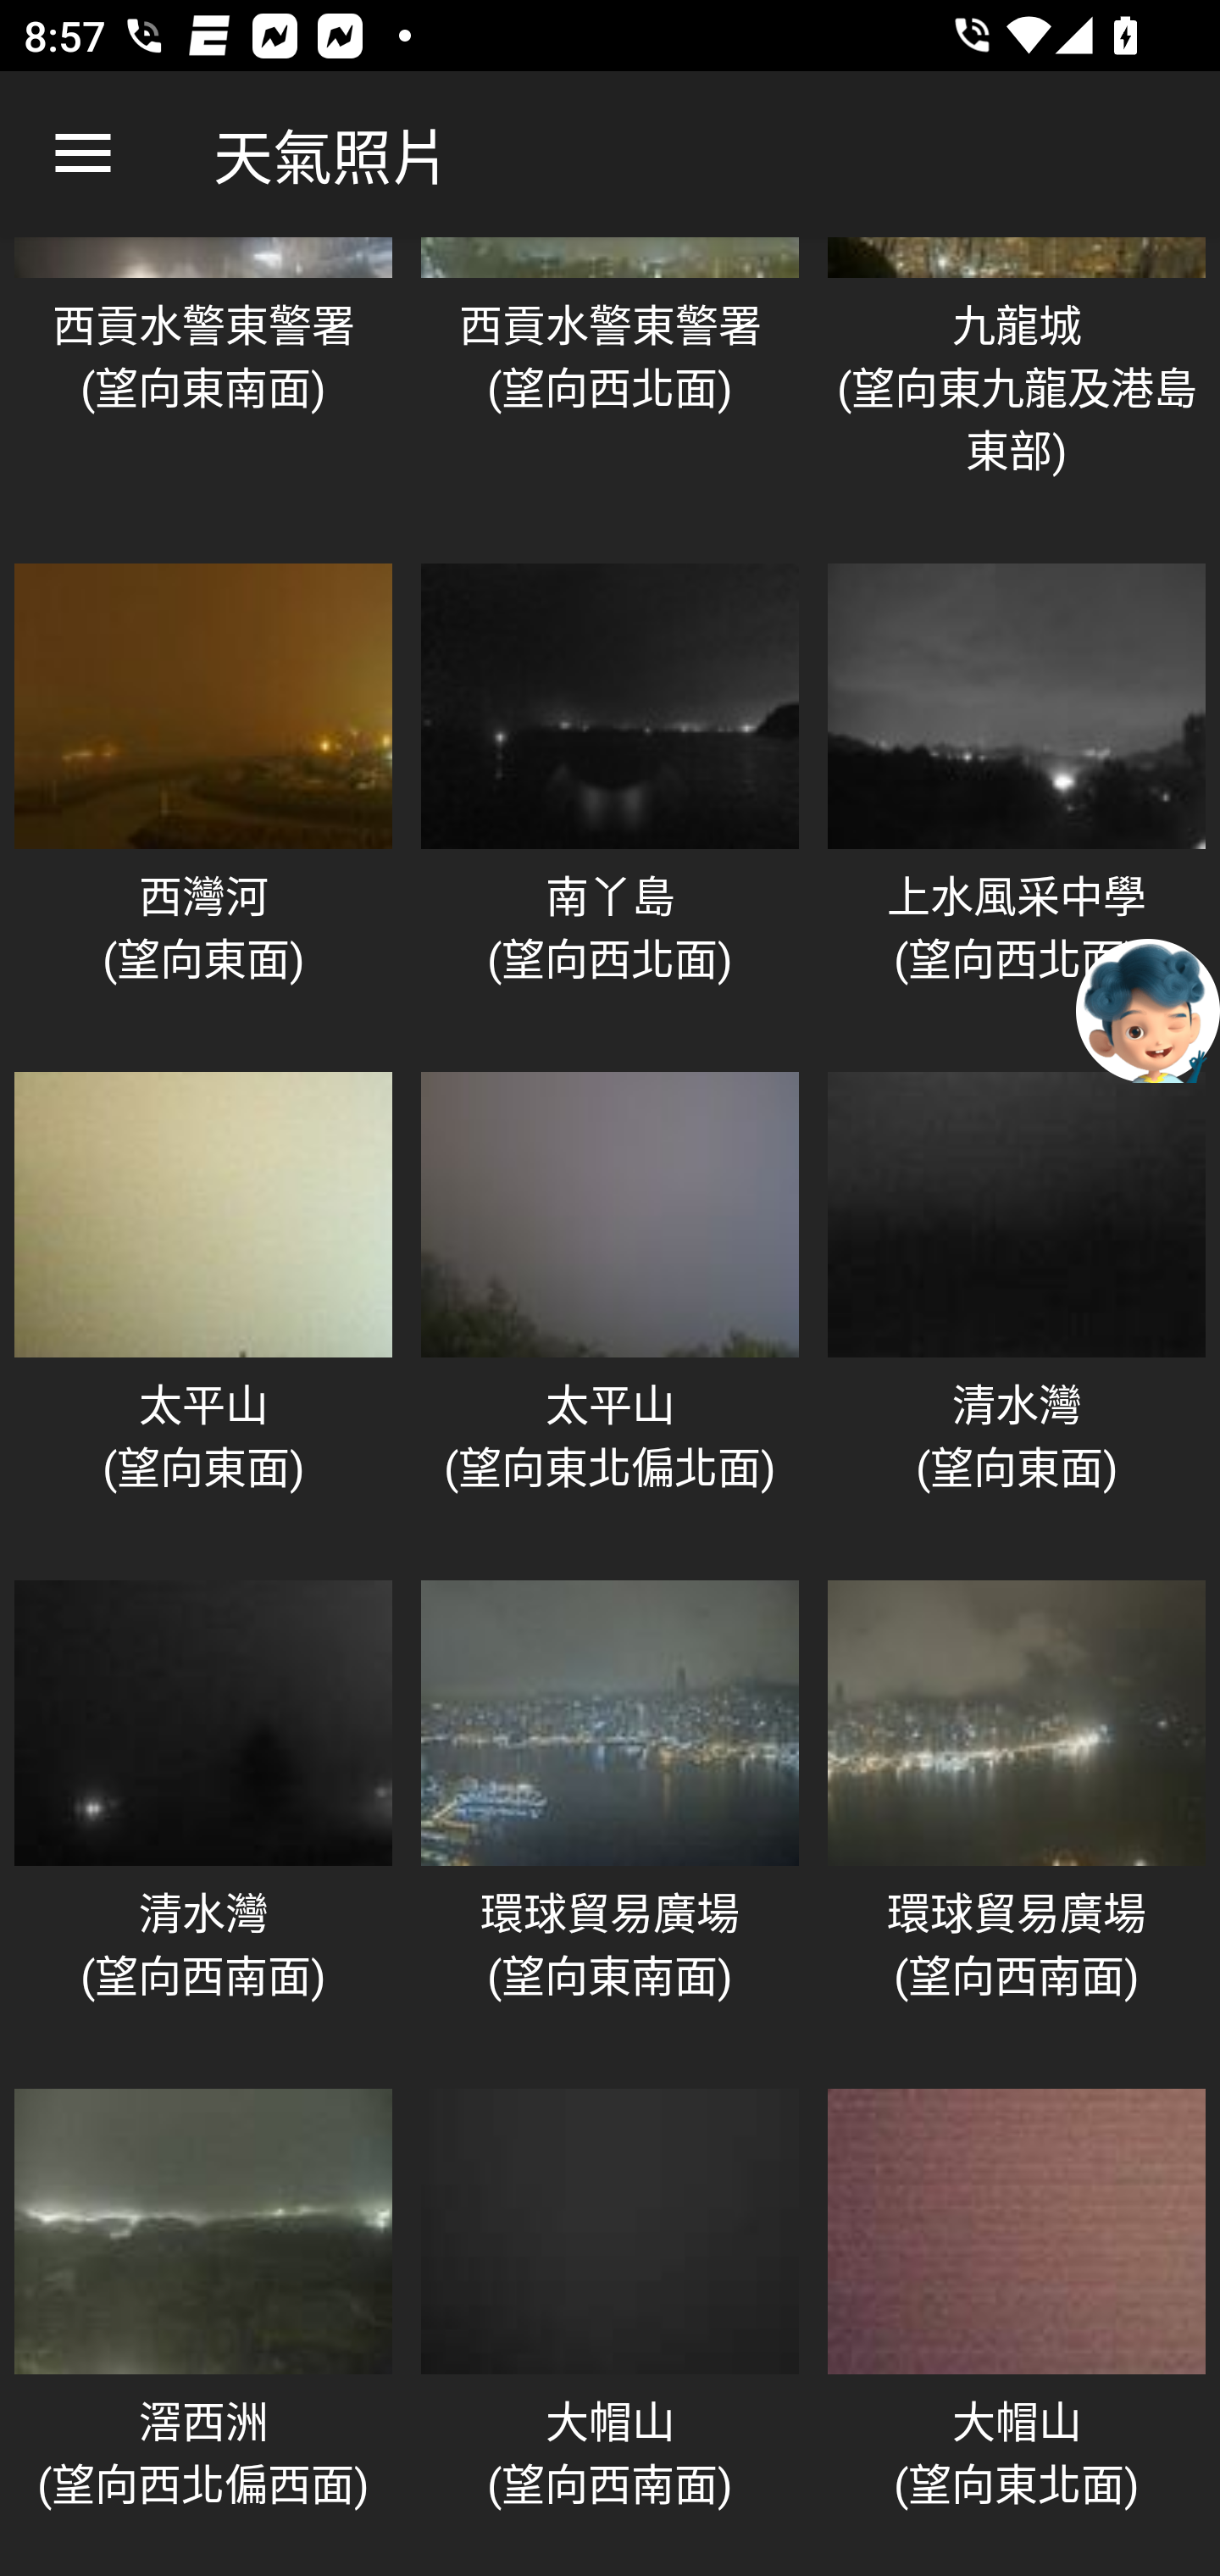 This screenshot has width=1220, height=2576. I want to click on 太平山
(望向東面), so click(203, 1308).